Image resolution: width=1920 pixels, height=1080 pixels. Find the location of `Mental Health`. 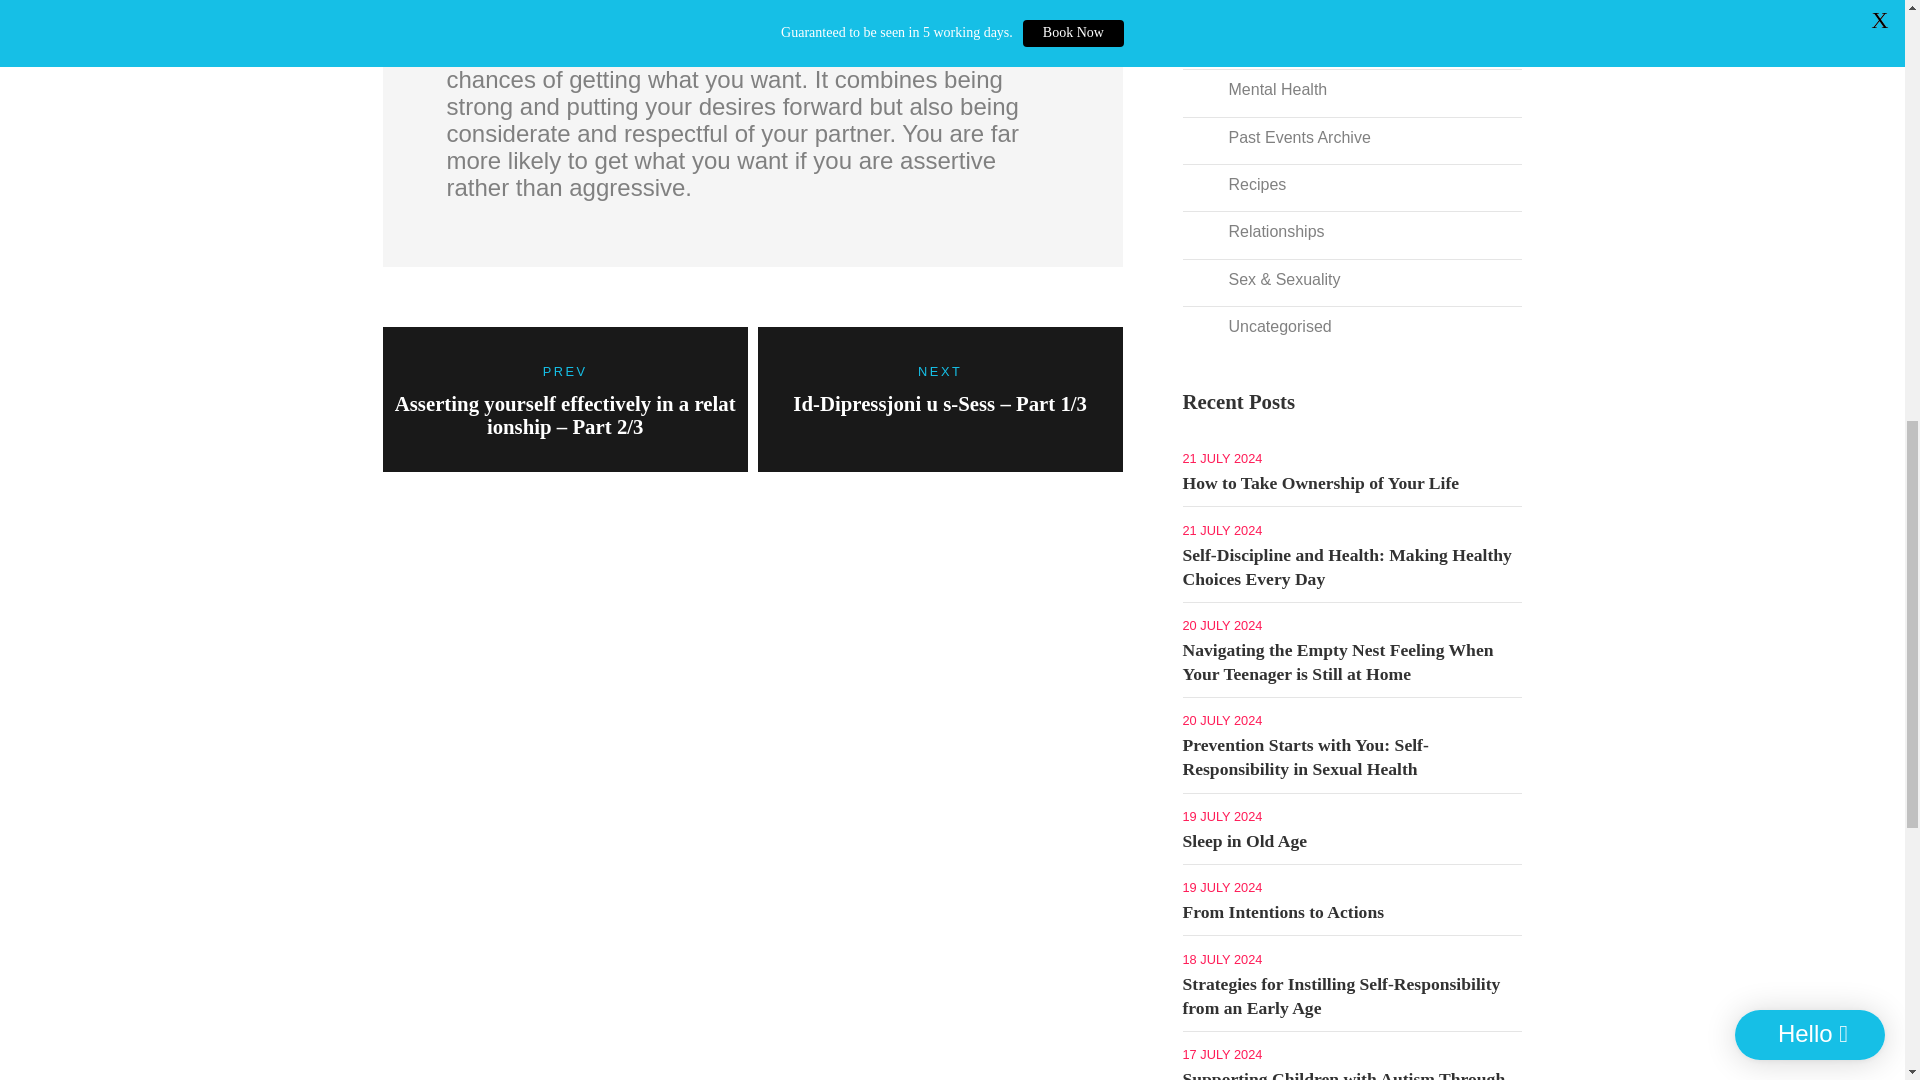

Mental Health is located at coordinates (1268, 86).